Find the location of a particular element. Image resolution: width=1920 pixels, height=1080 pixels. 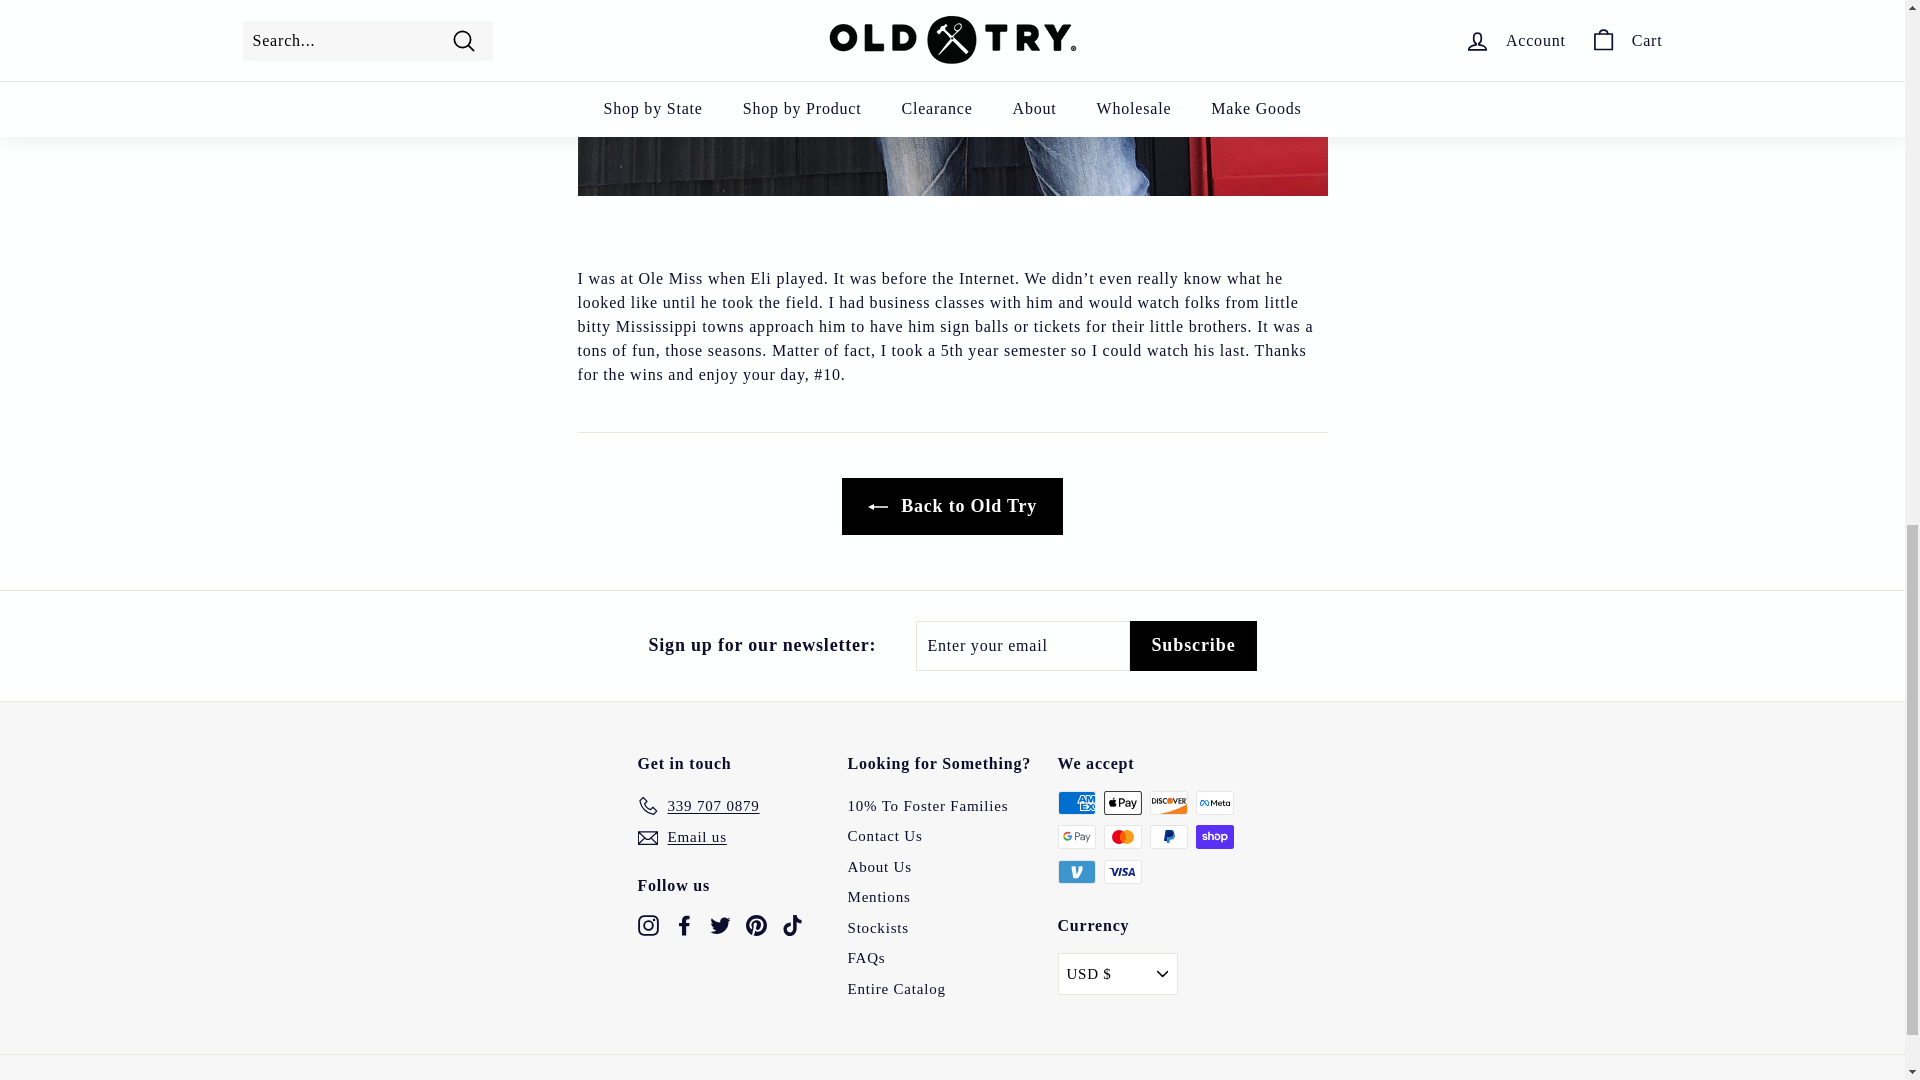

Meta Pay is located at coordinates (1215, 802).